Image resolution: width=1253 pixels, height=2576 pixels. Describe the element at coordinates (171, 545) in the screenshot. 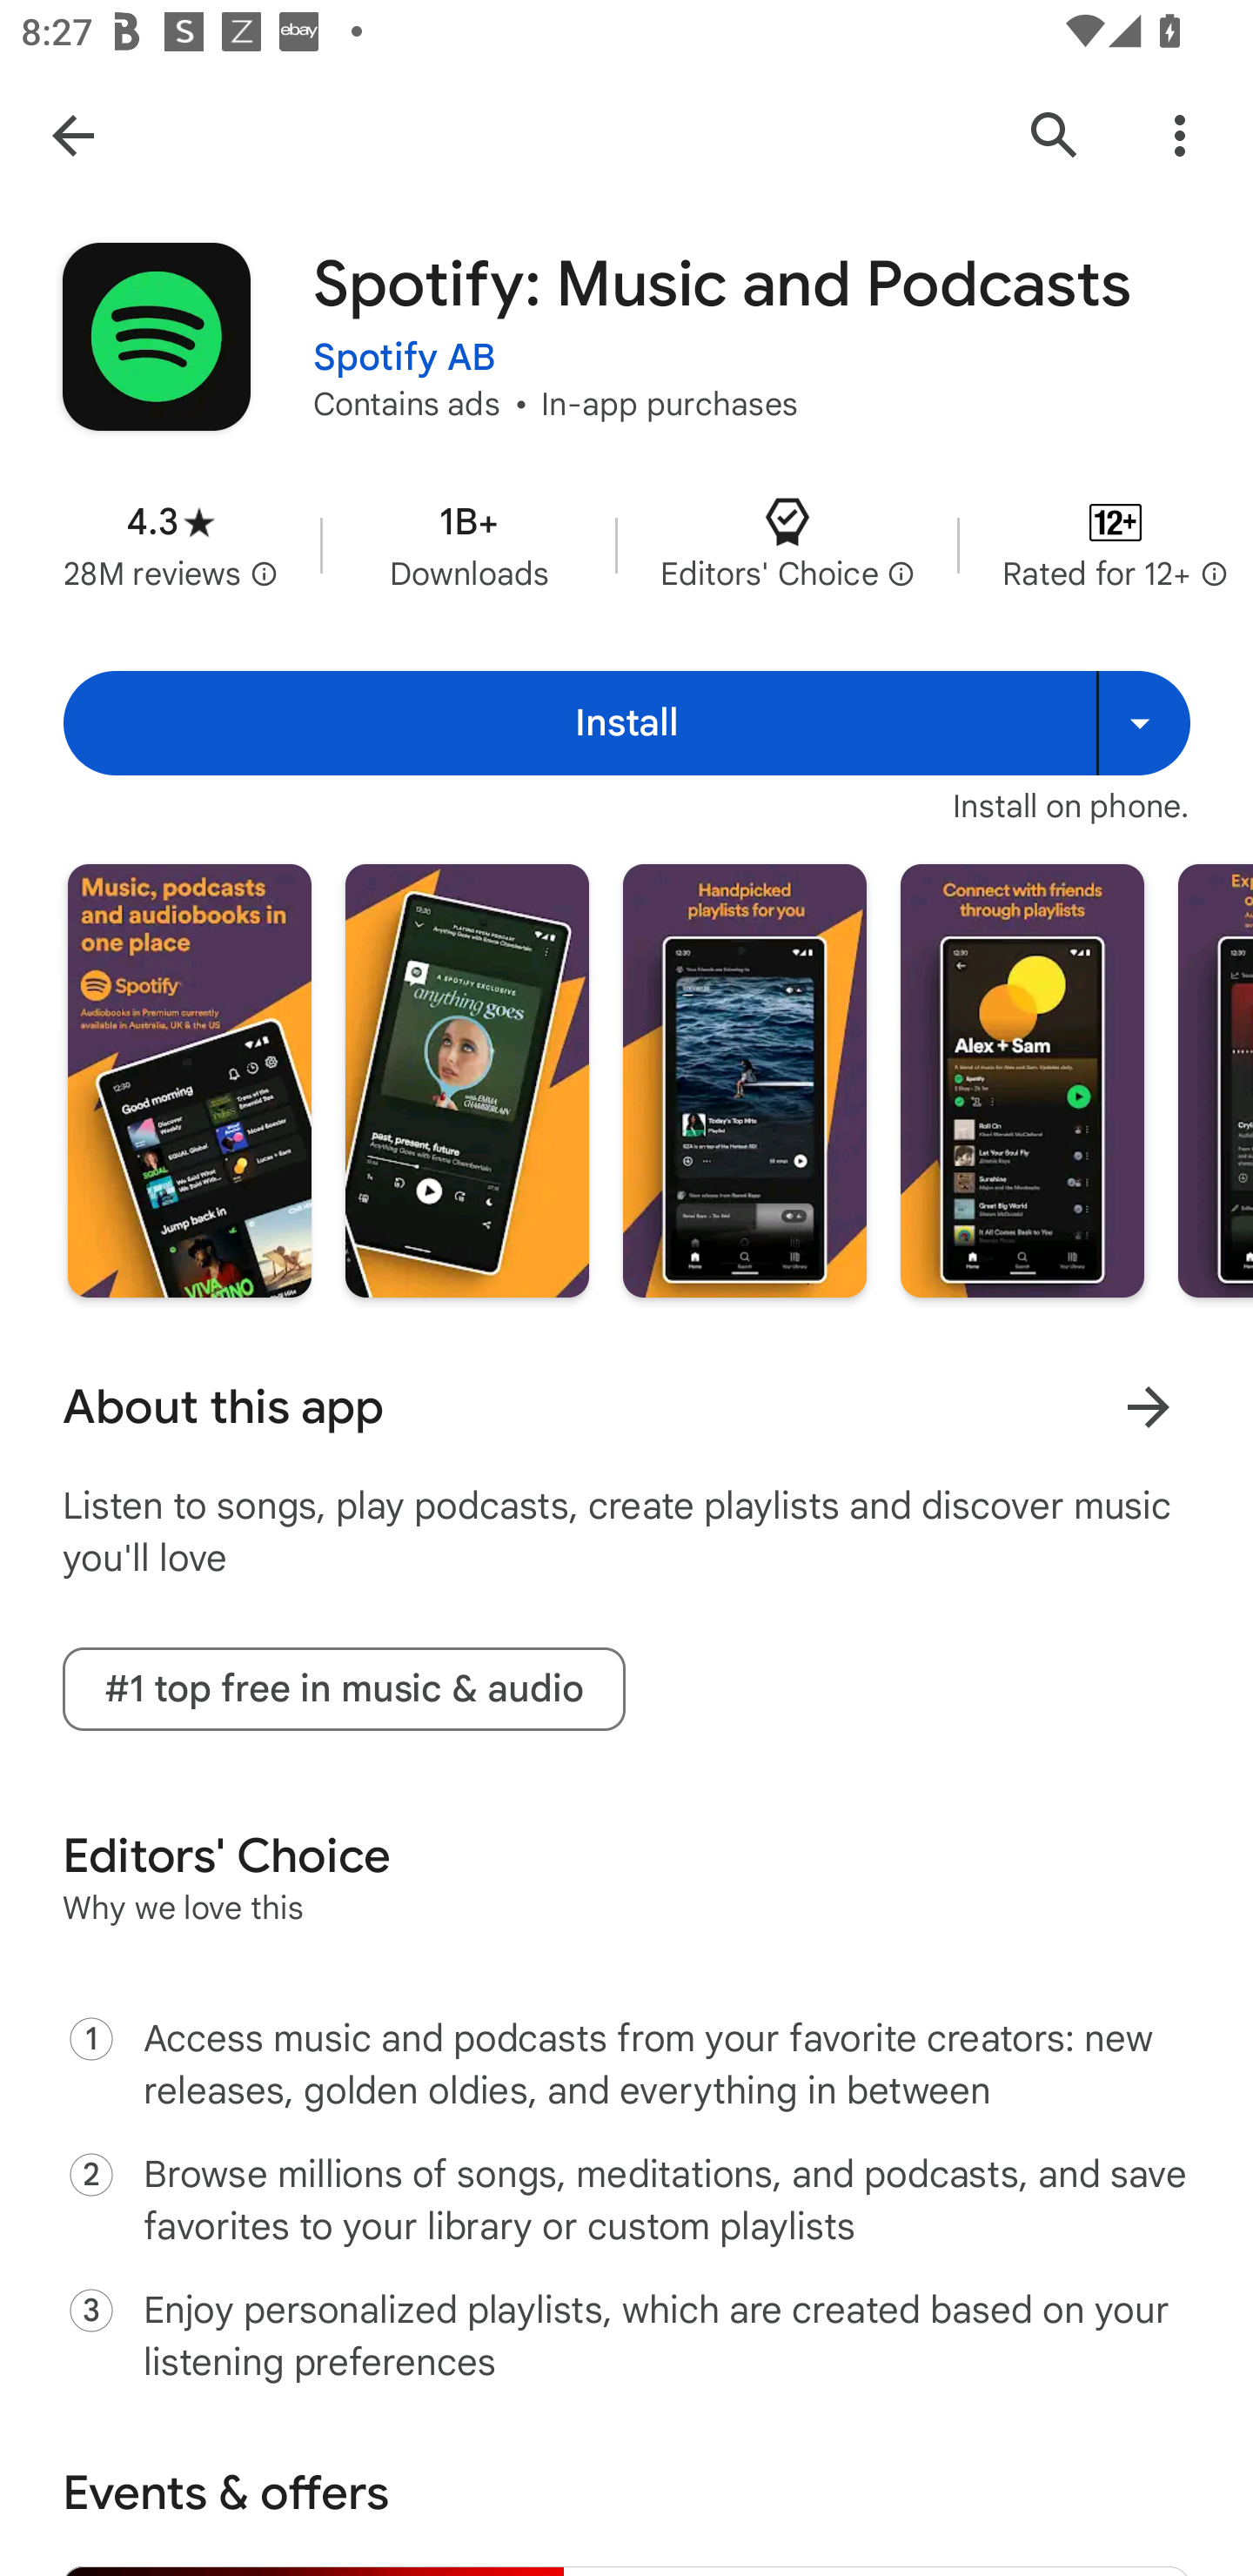

I see `Average rating 4.3 stars in 28 million reviews` at that location.